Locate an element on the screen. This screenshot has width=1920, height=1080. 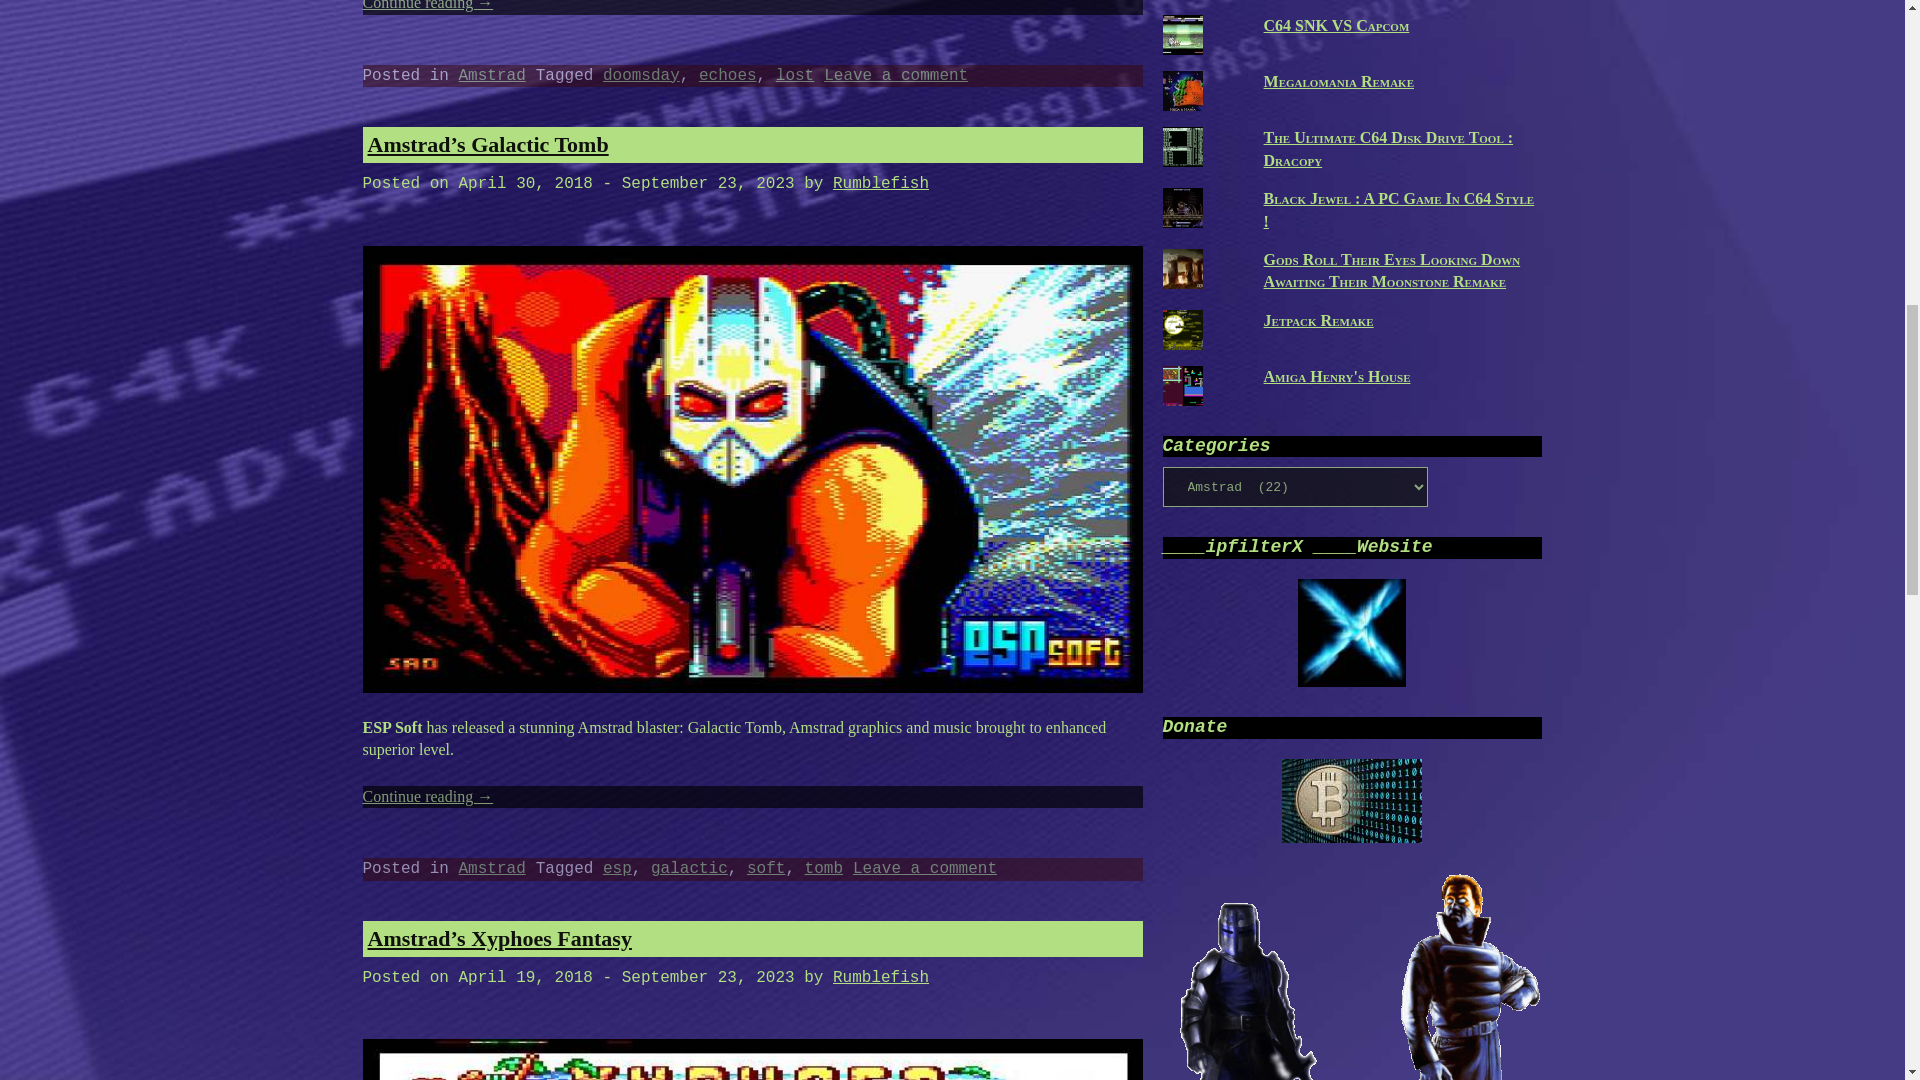
Amstrad is located at coordinates (492, 76).